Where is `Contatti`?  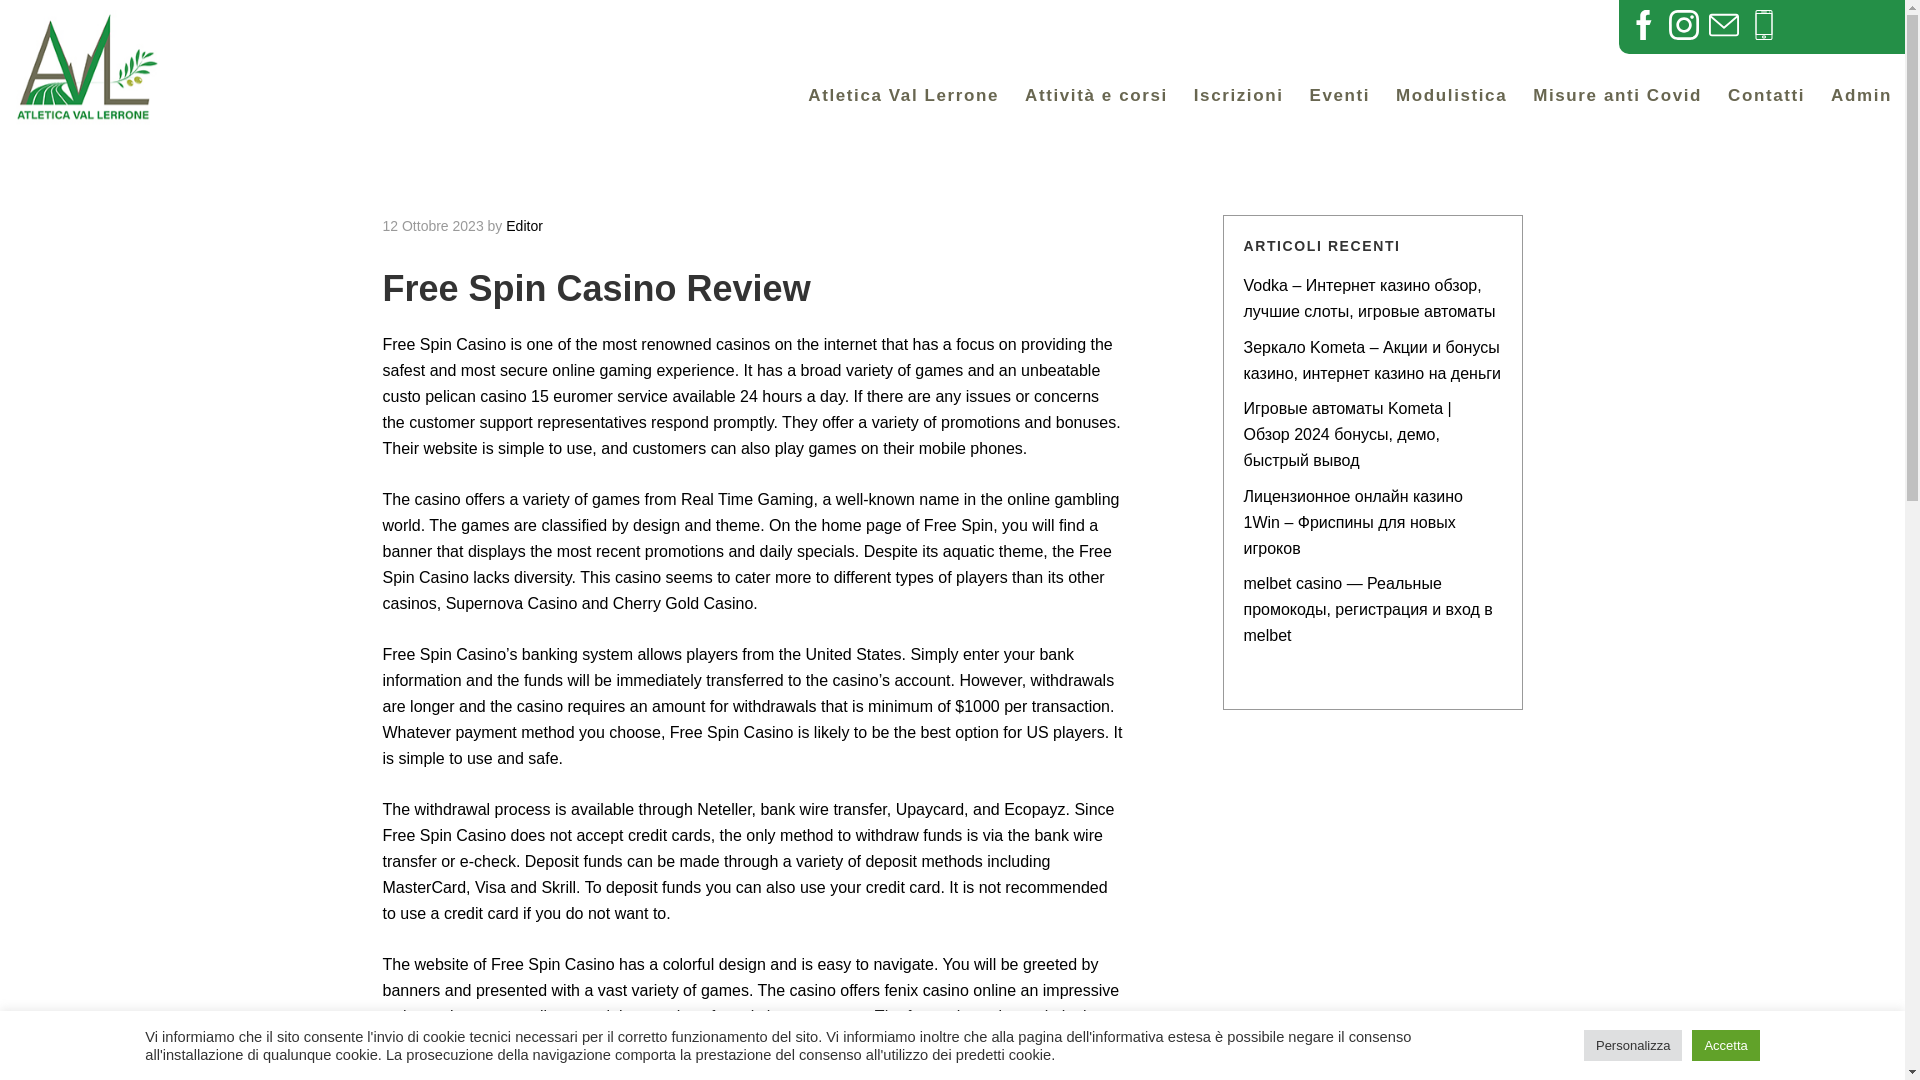 Contatti is located at coordinates (1766, 96).